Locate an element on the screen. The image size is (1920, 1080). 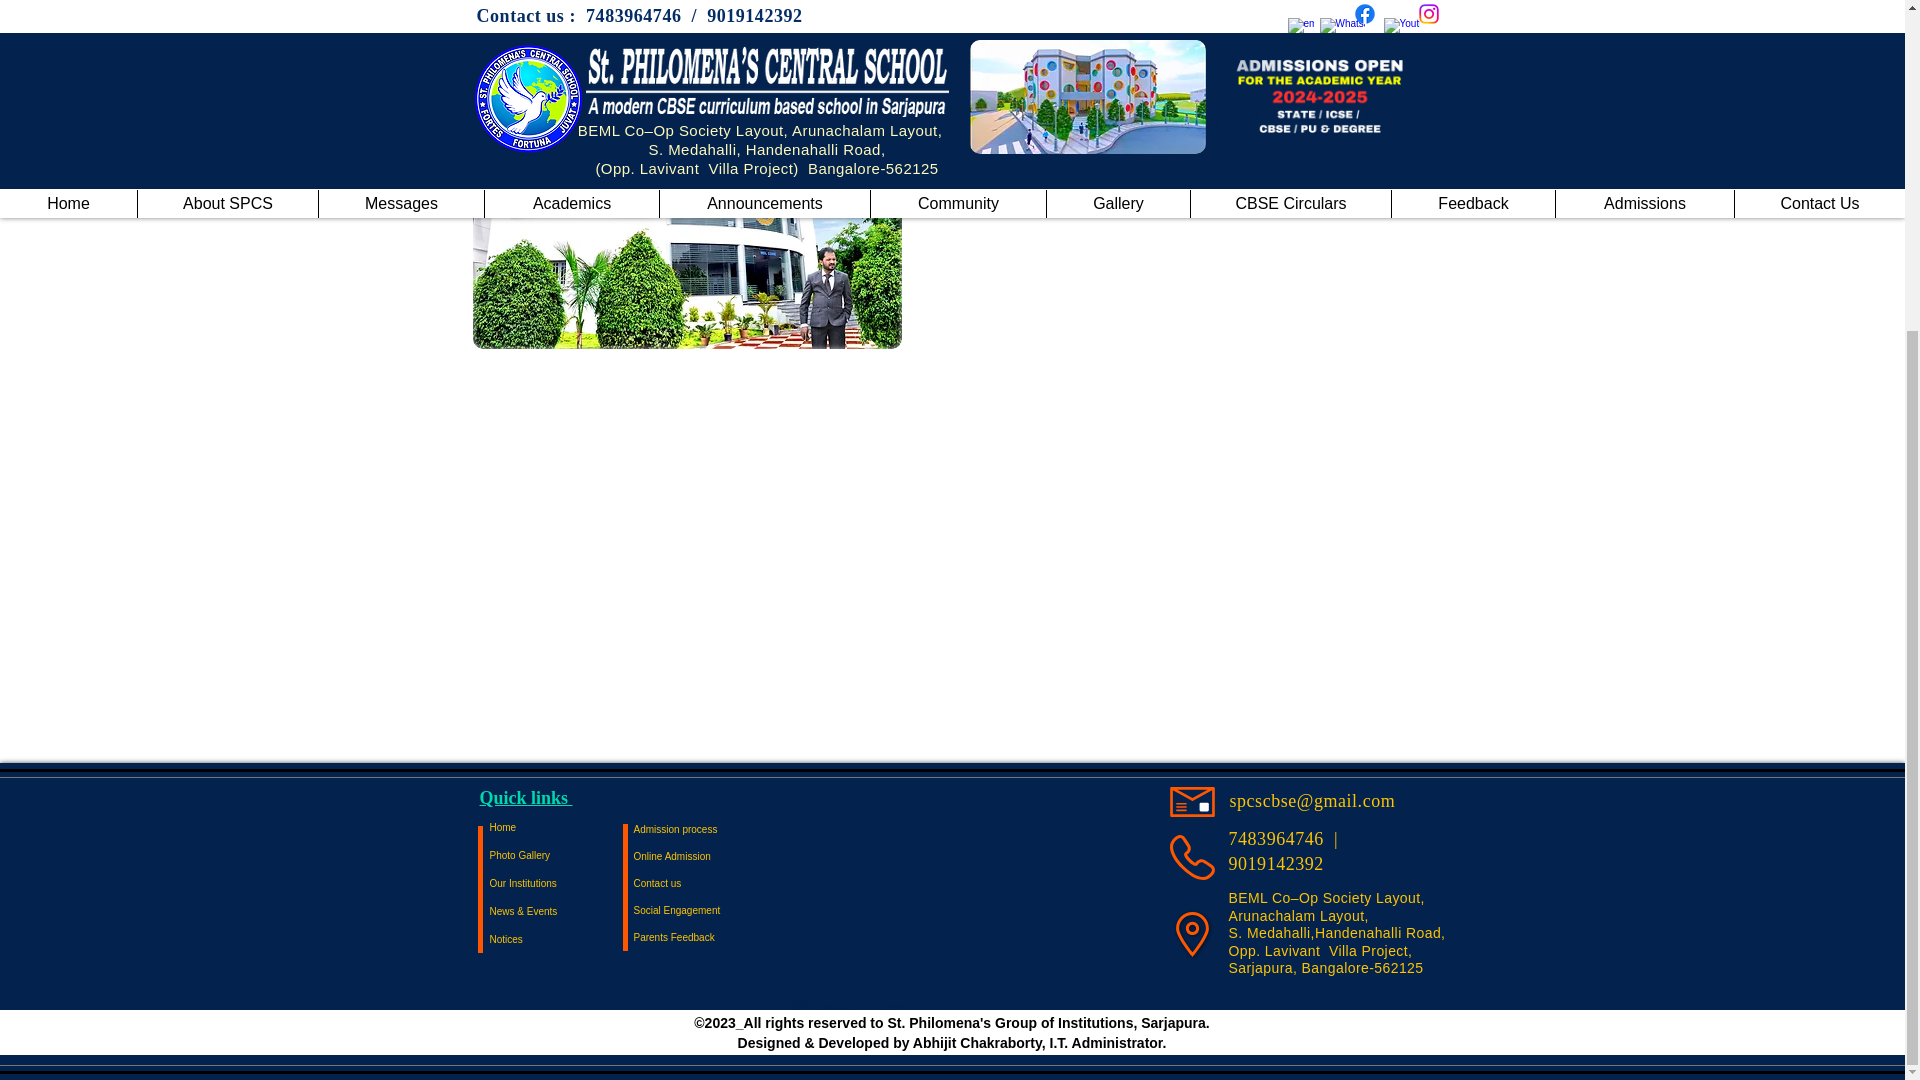
Home is located at coordinates (560, 828).